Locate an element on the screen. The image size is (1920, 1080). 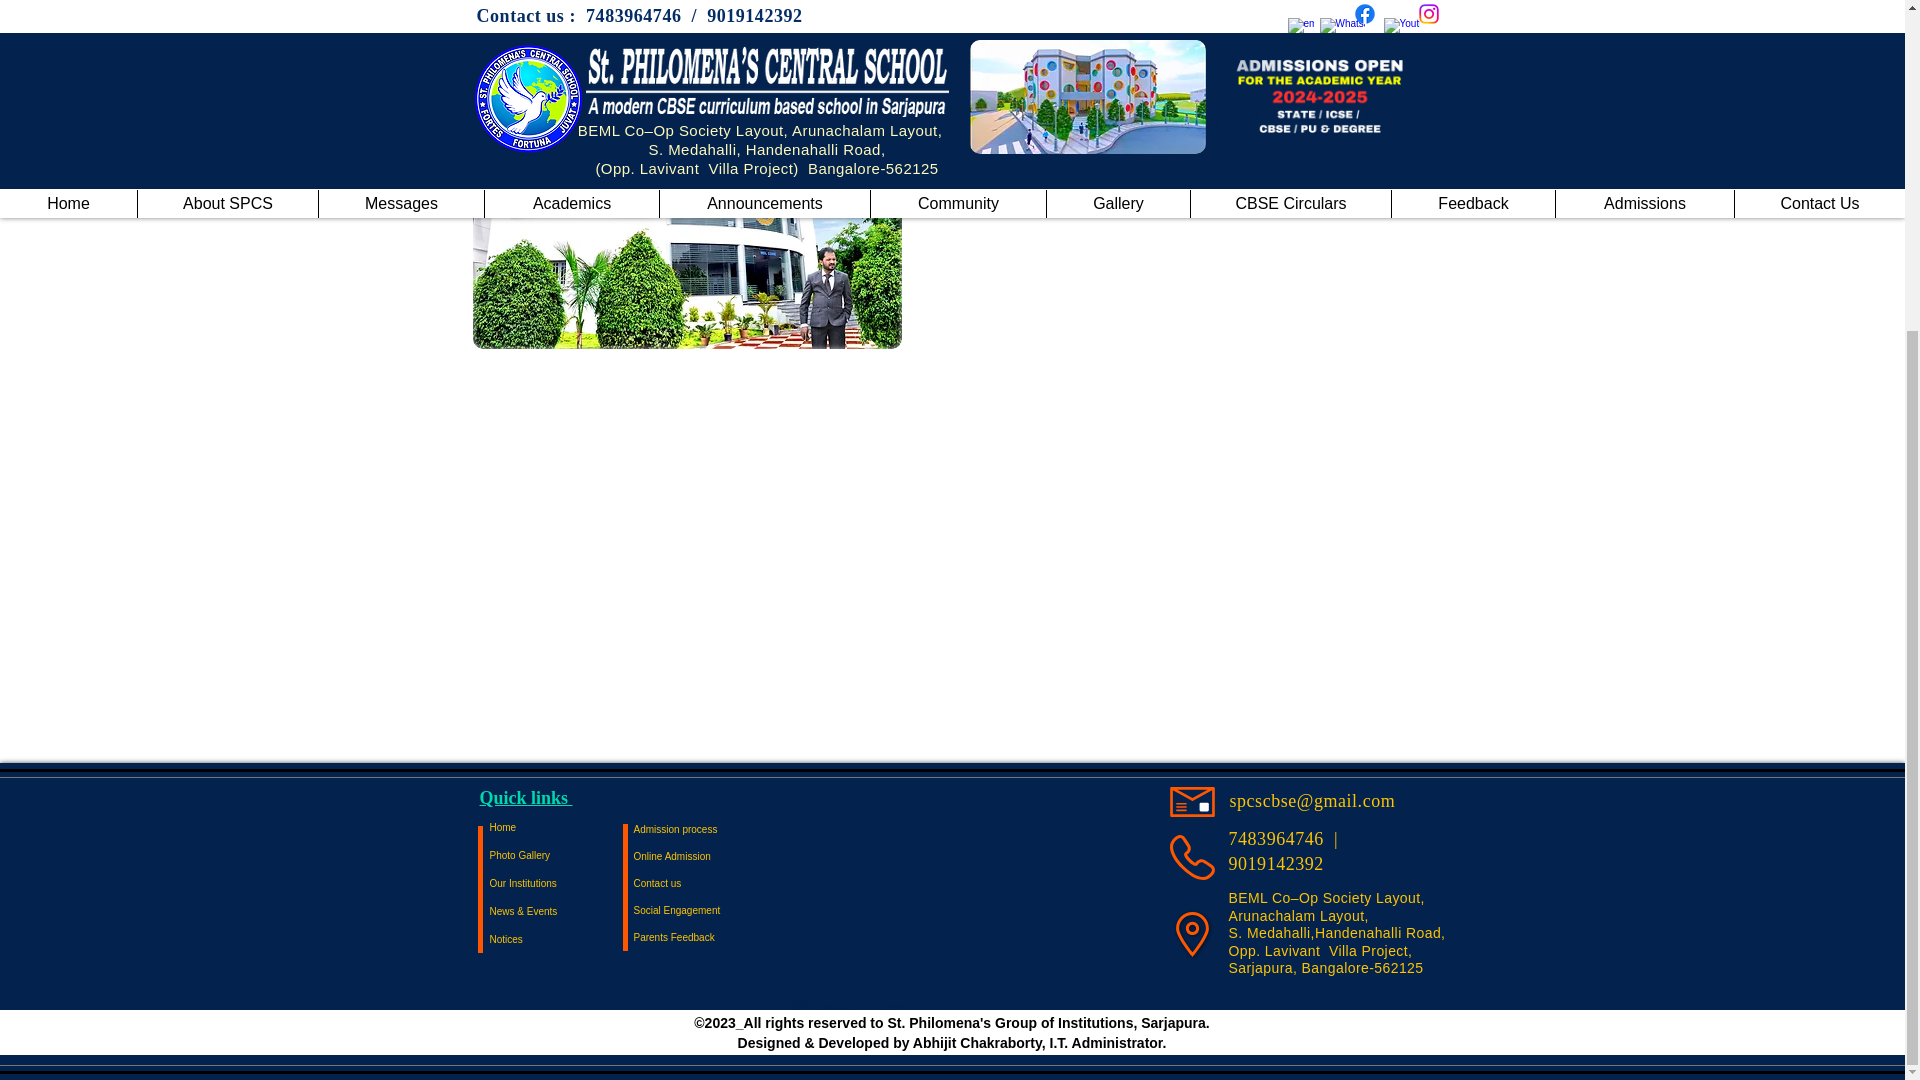
Home is located at coordinates (560, 828).